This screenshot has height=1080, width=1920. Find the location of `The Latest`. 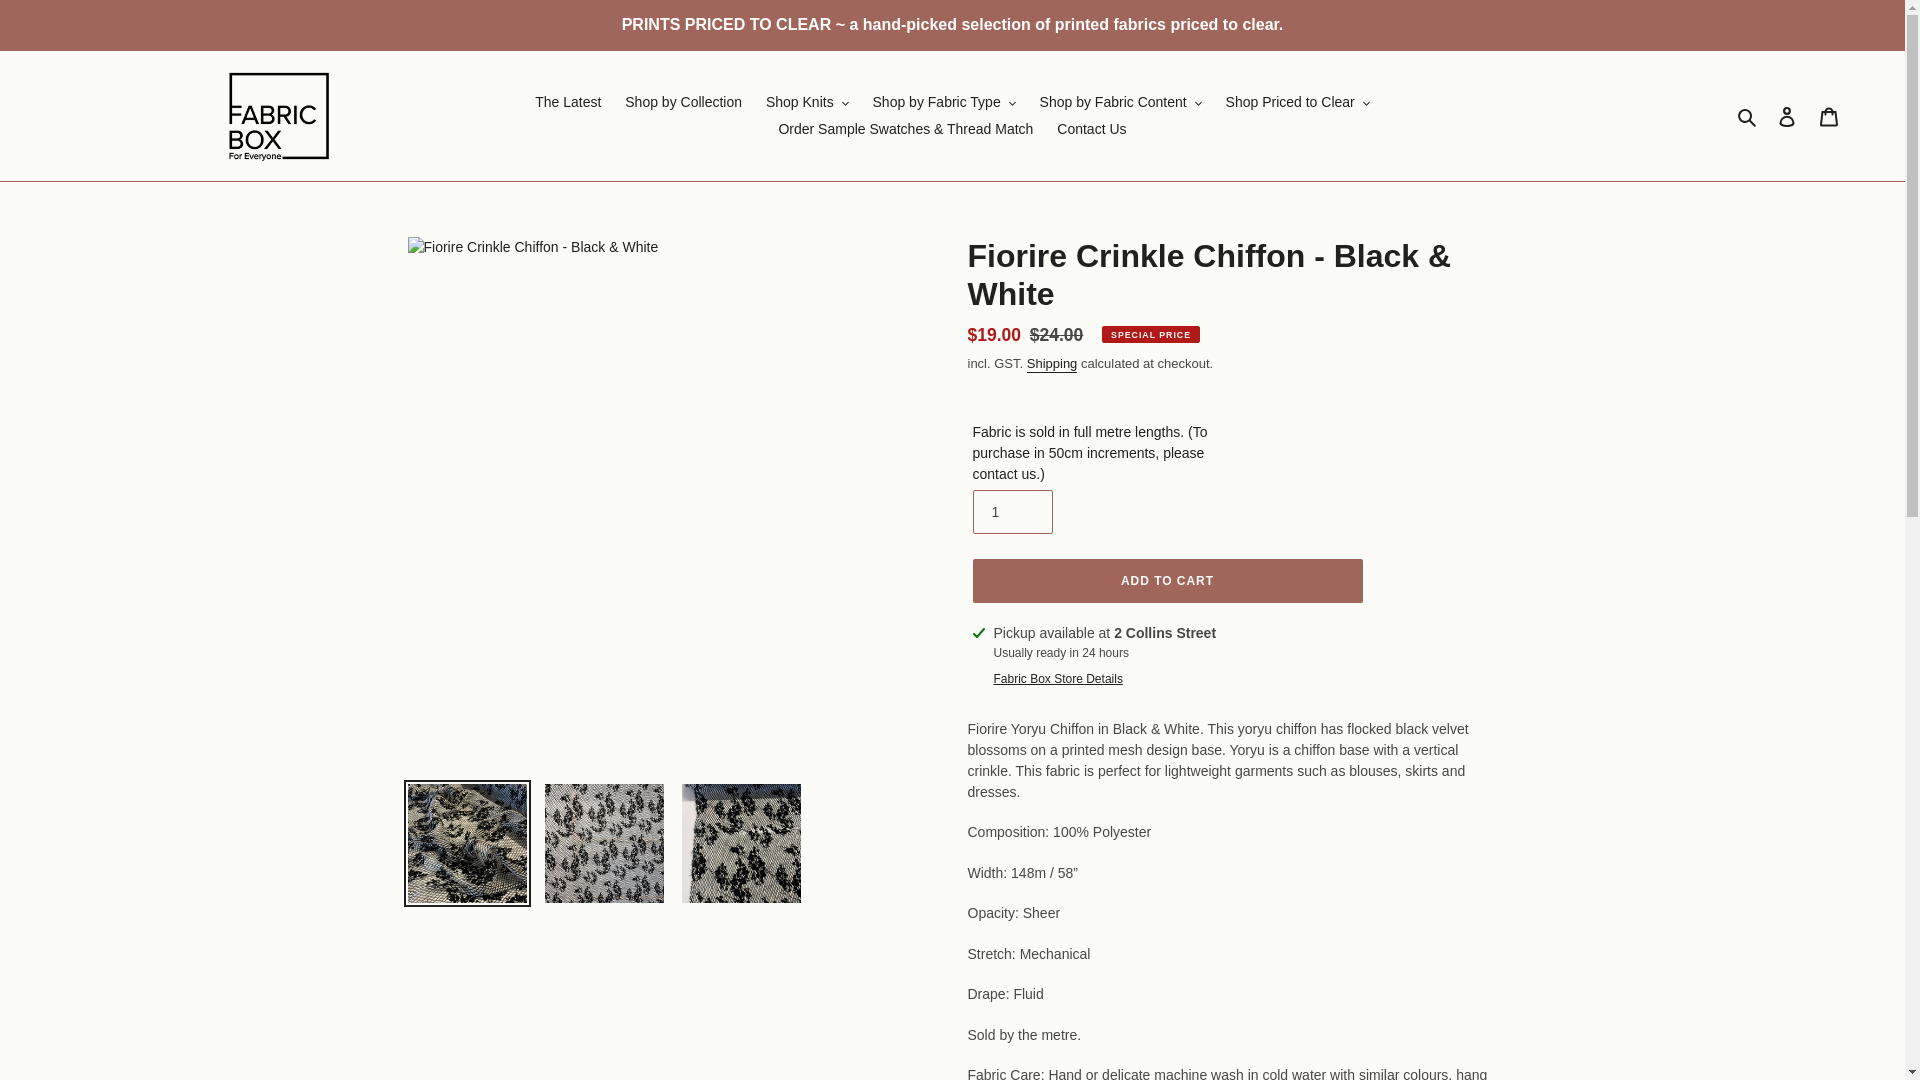

The Latest is located at coordinates (567, 102).